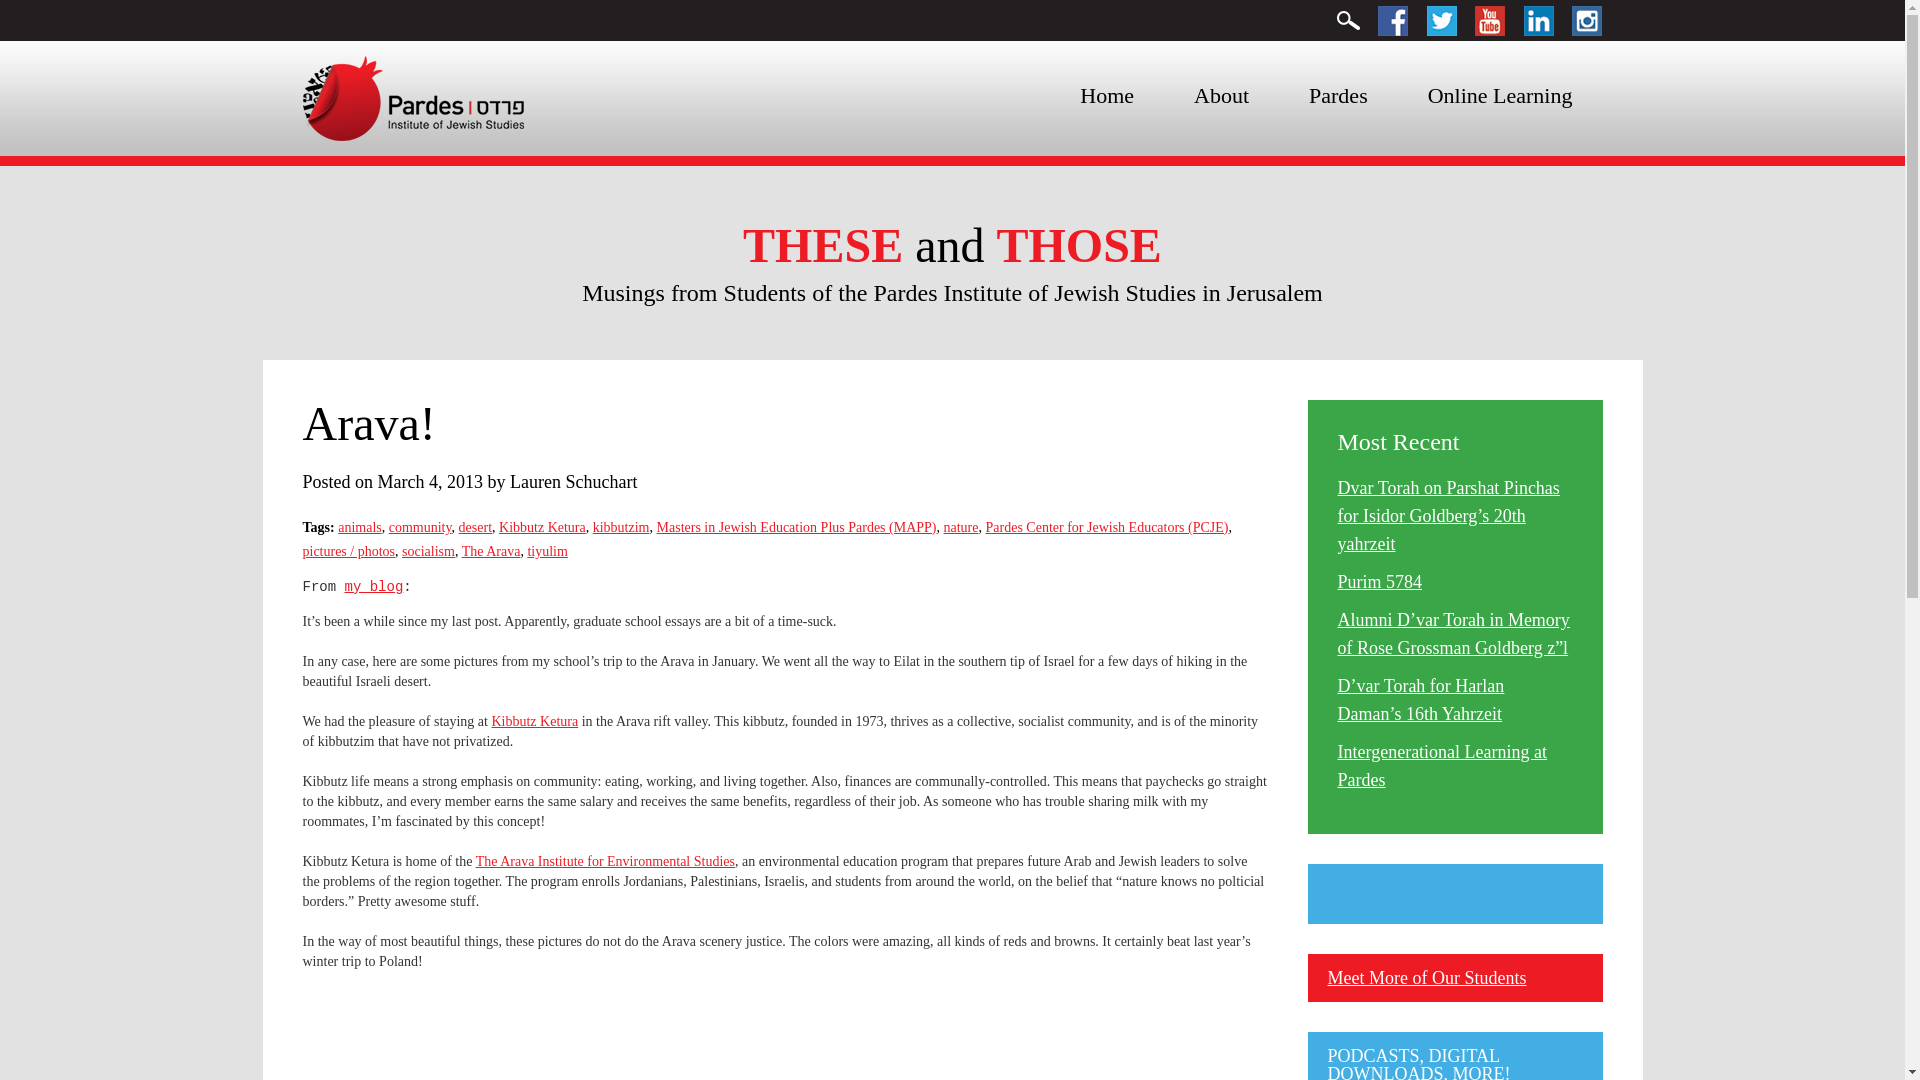 The image size is (1920, 1080). What do you see at coordinates (360, 526) in the screenshot?
I see `animals` at bounding box center [360, 526].